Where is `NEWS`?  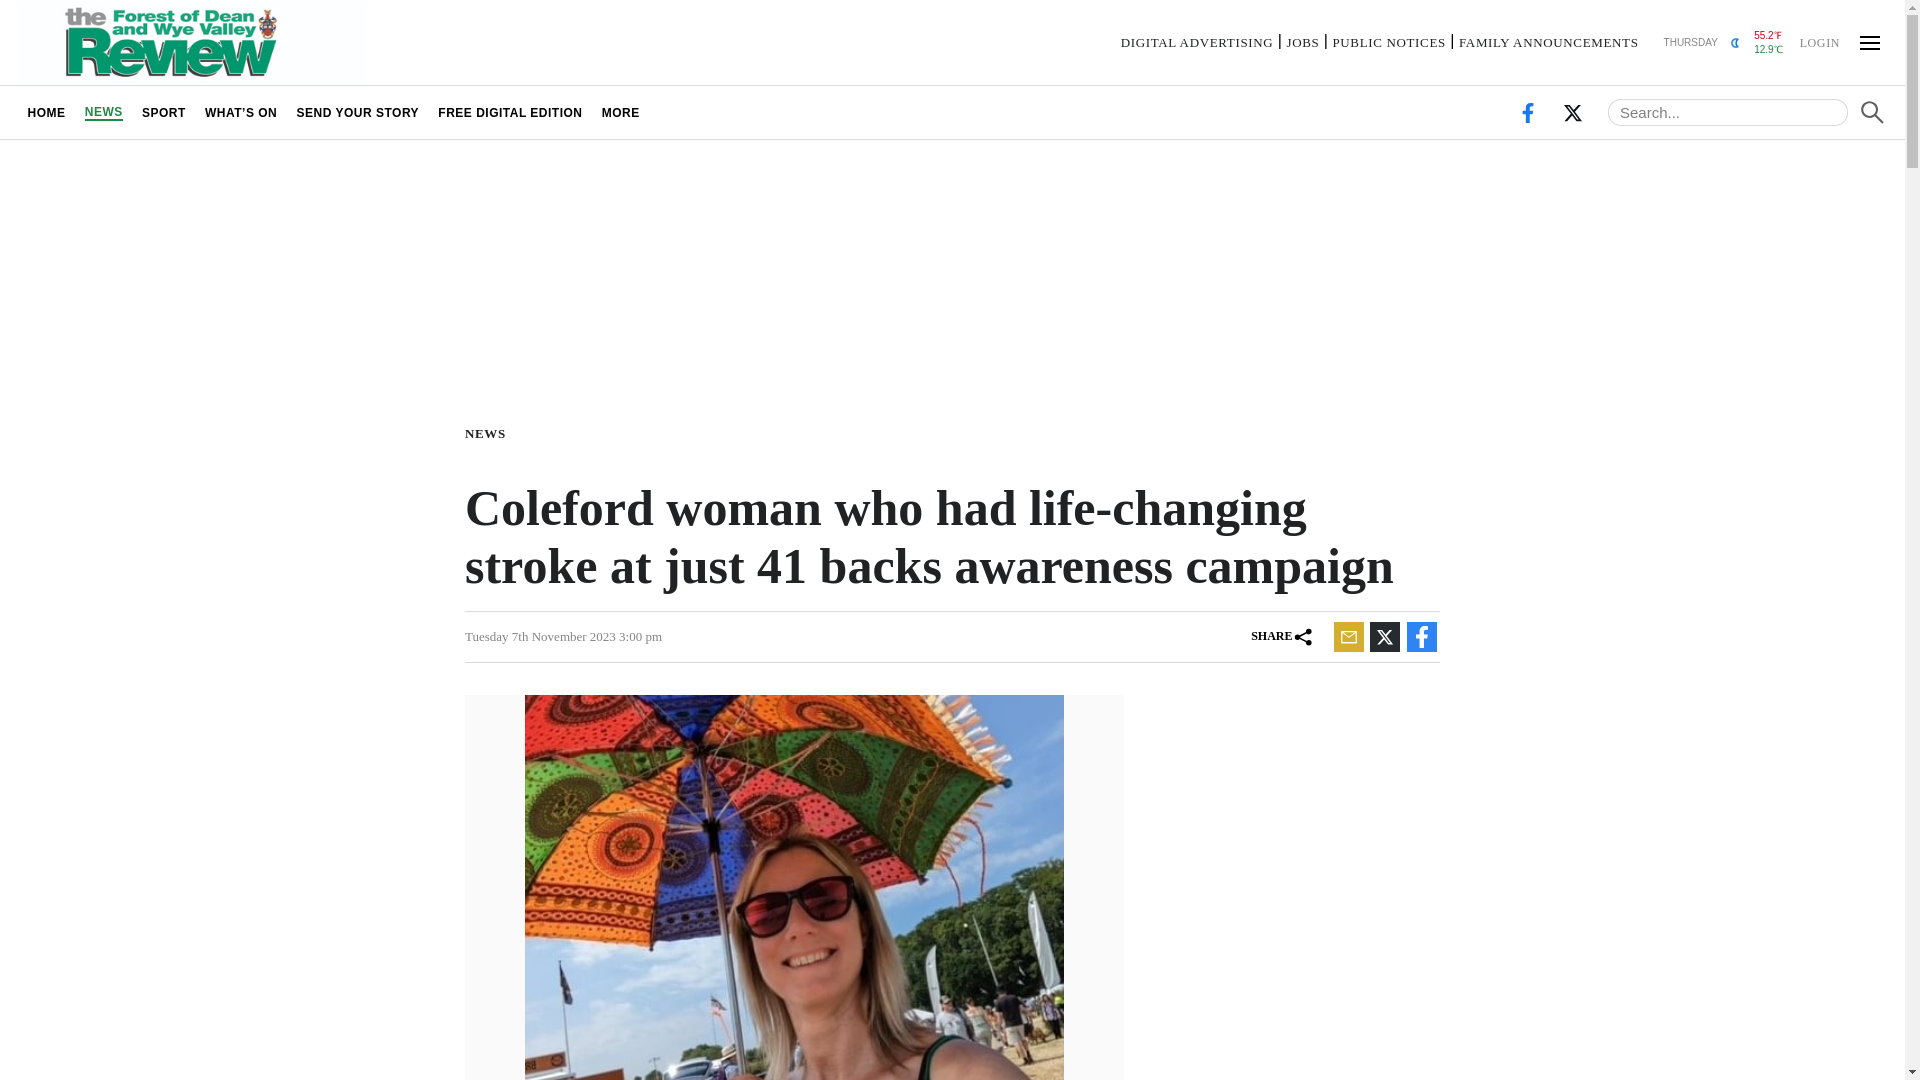 NEWS is located at coordinates (489, 432).